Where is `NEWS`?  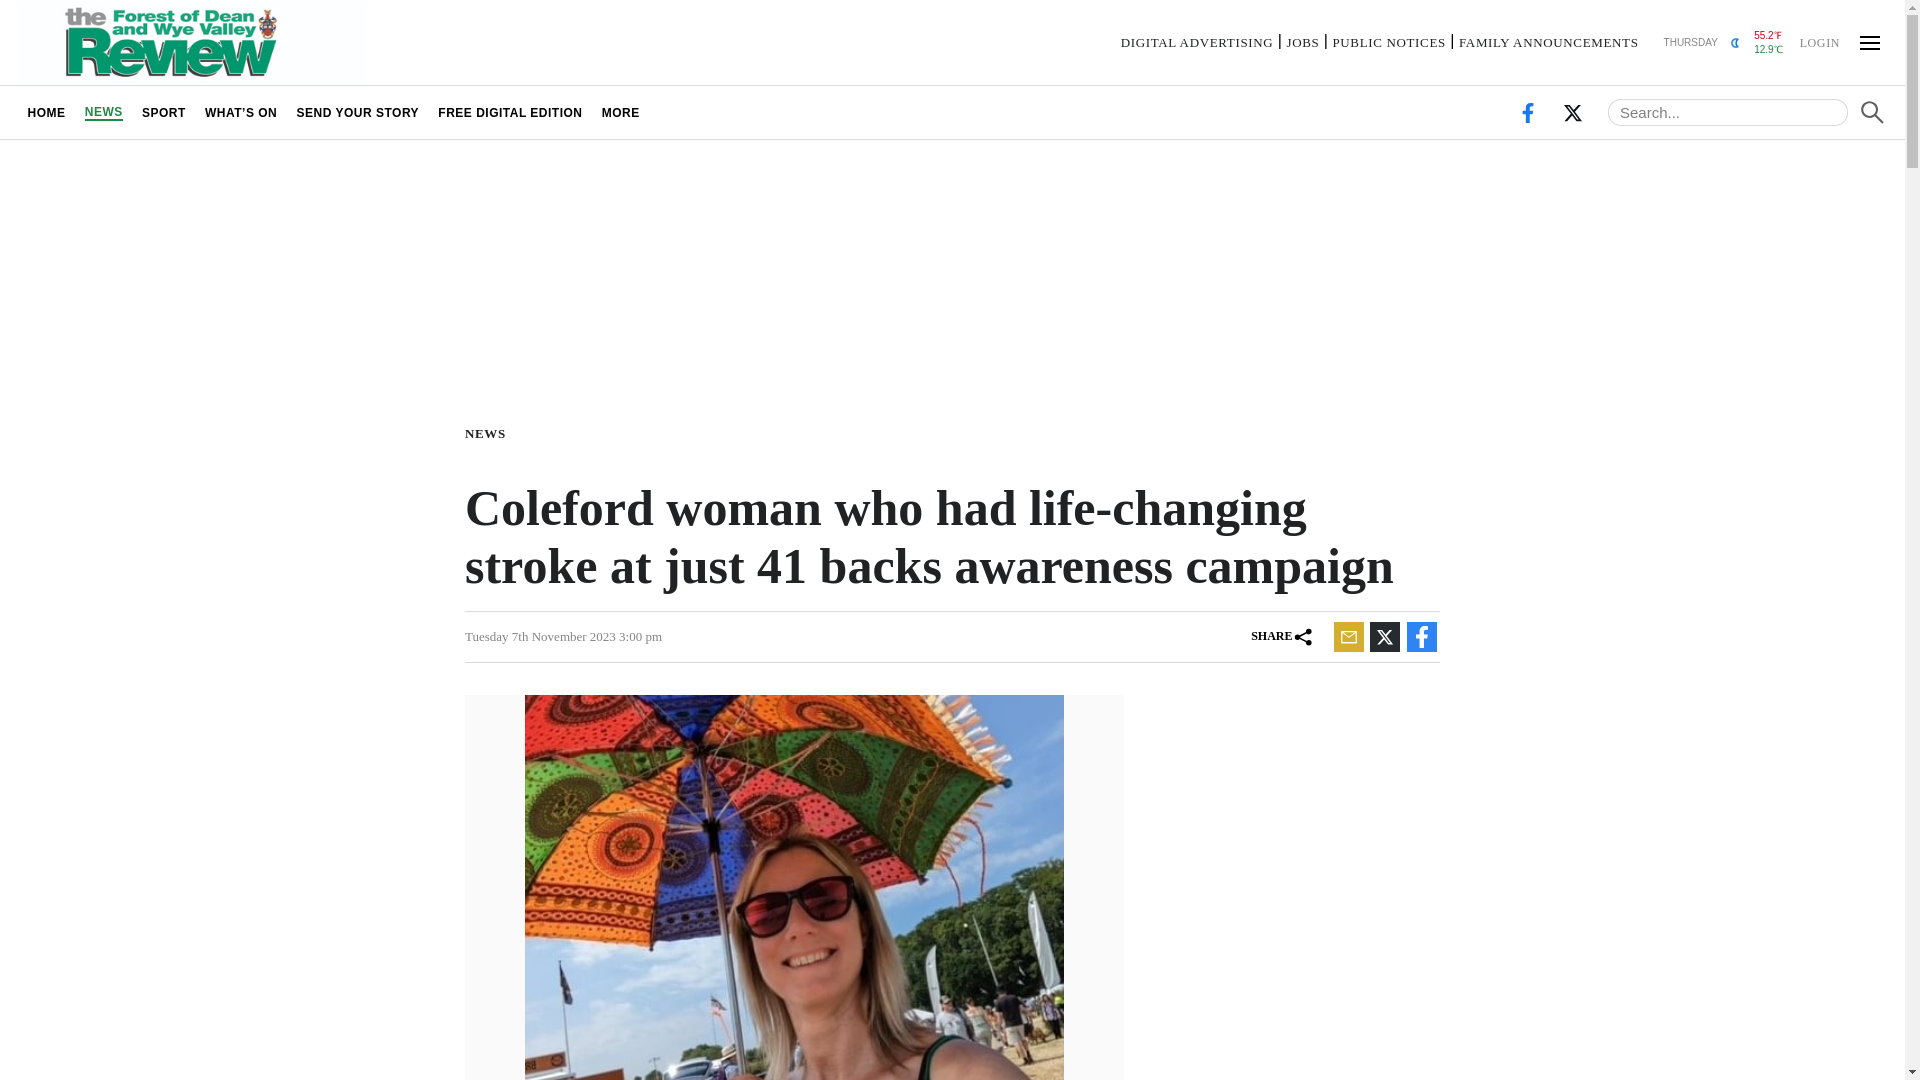 NEWS is located at coordinates (489, 432).